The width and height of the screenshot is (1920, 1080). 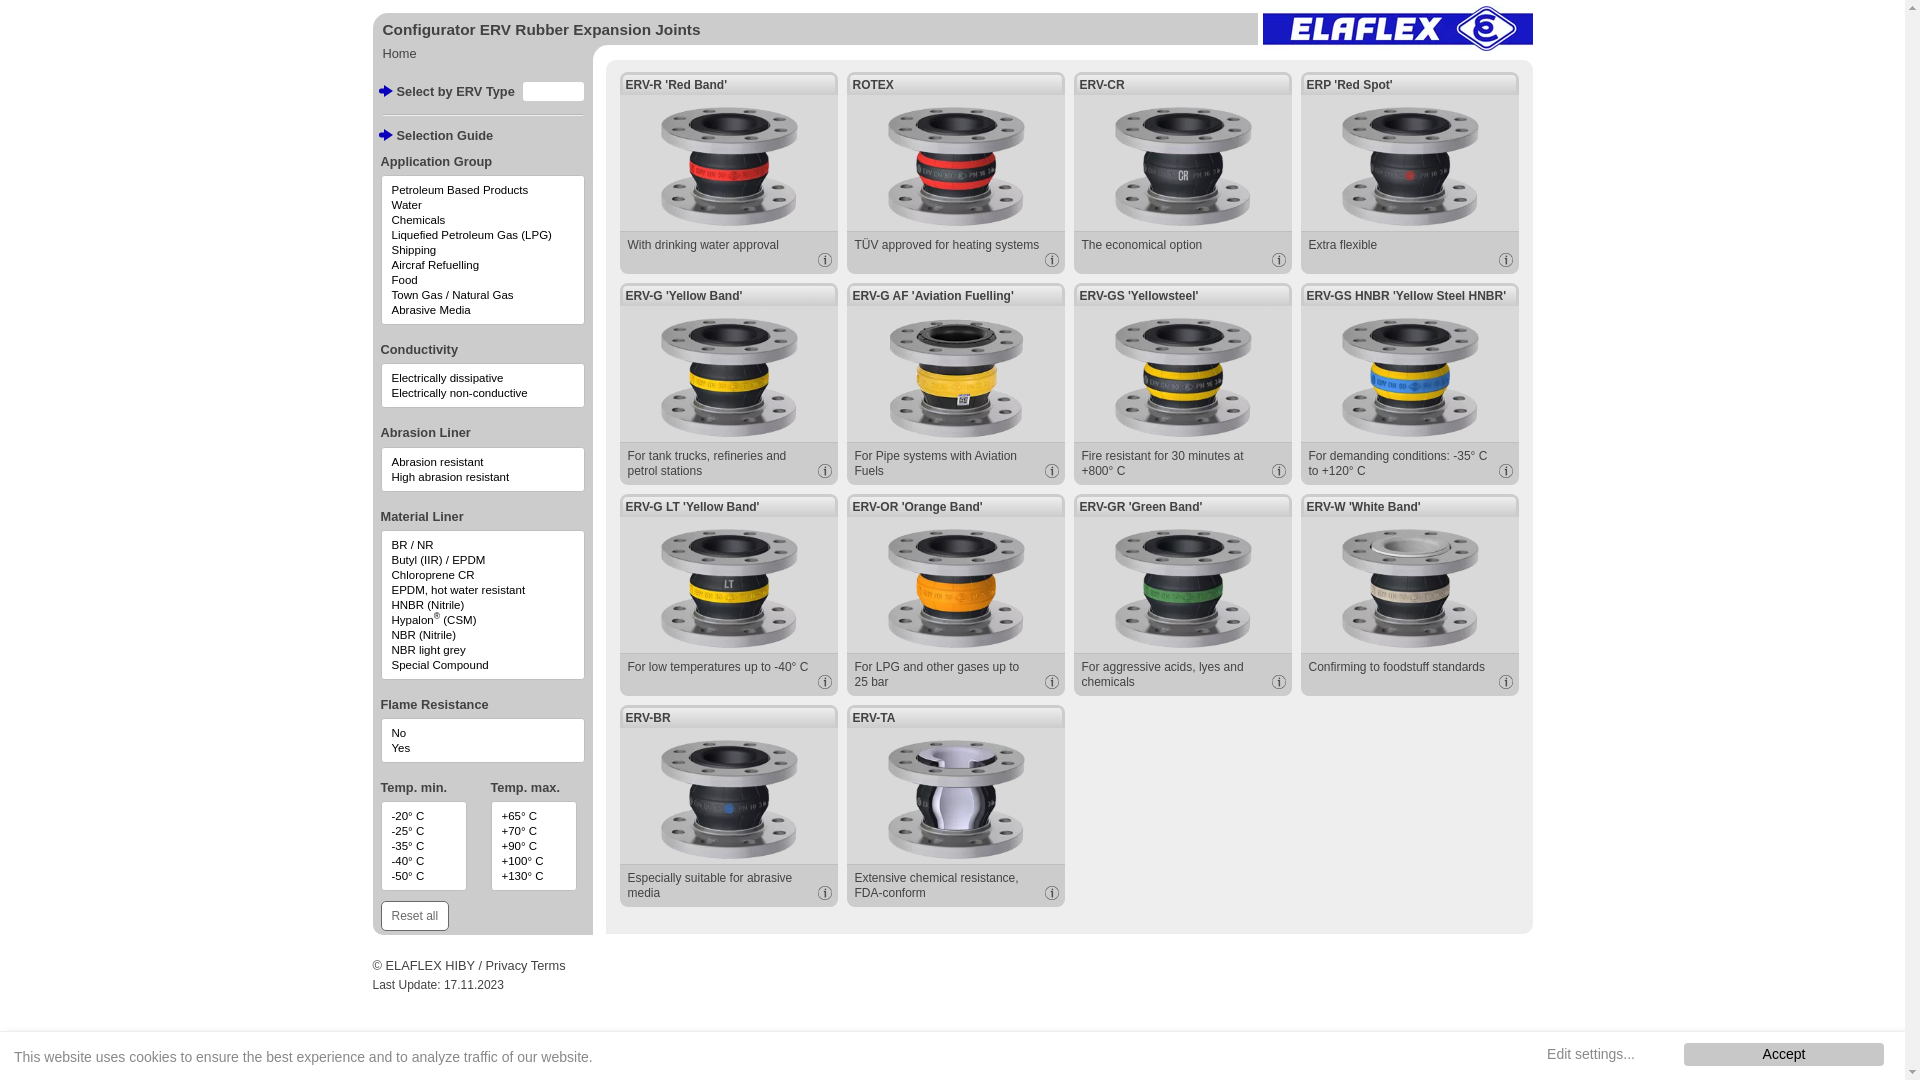 What do you see at coordinates (483, 605) in the screenshot?
I see `HNBR (Nitrile)` at bounding box center [483, 605].